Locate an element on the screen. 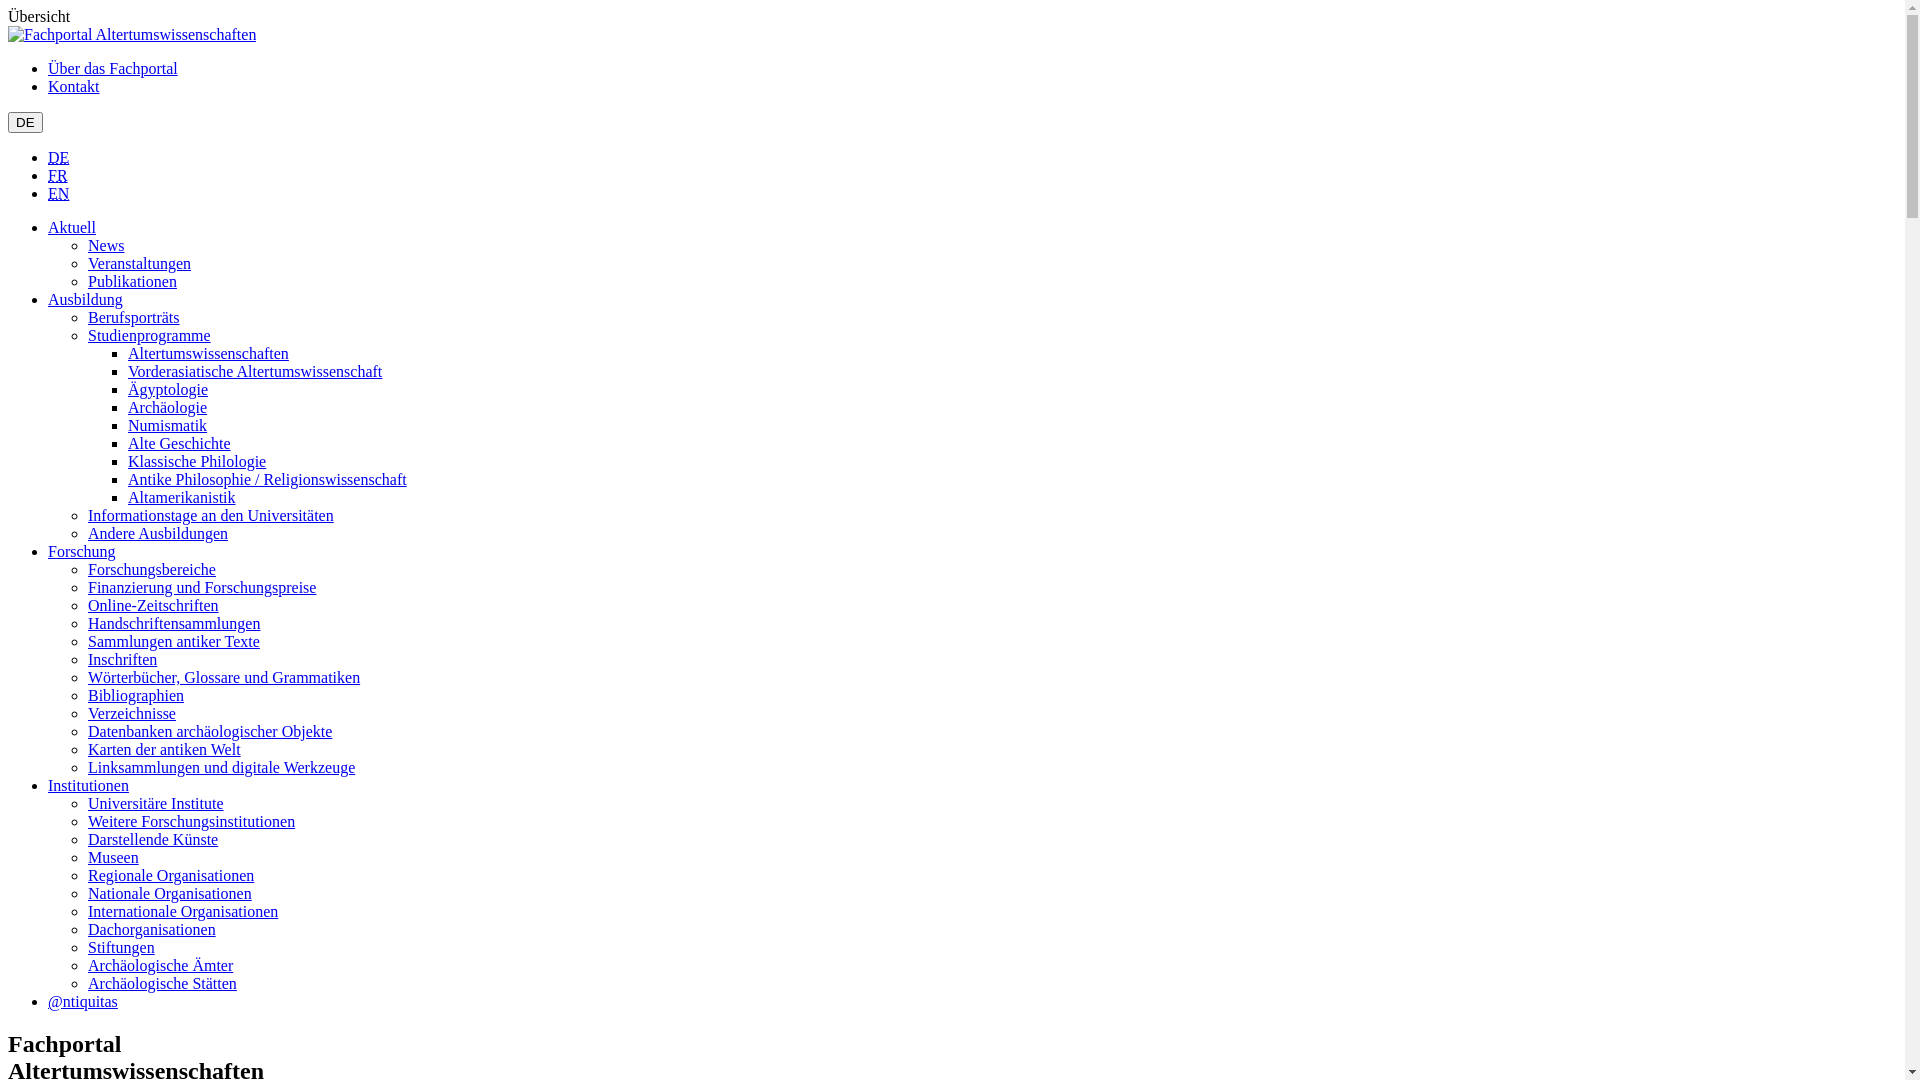 Image resolution: width=1920 pixels, height=1080 pixels. Klassische Philologie is located at coordinates (197, 462).